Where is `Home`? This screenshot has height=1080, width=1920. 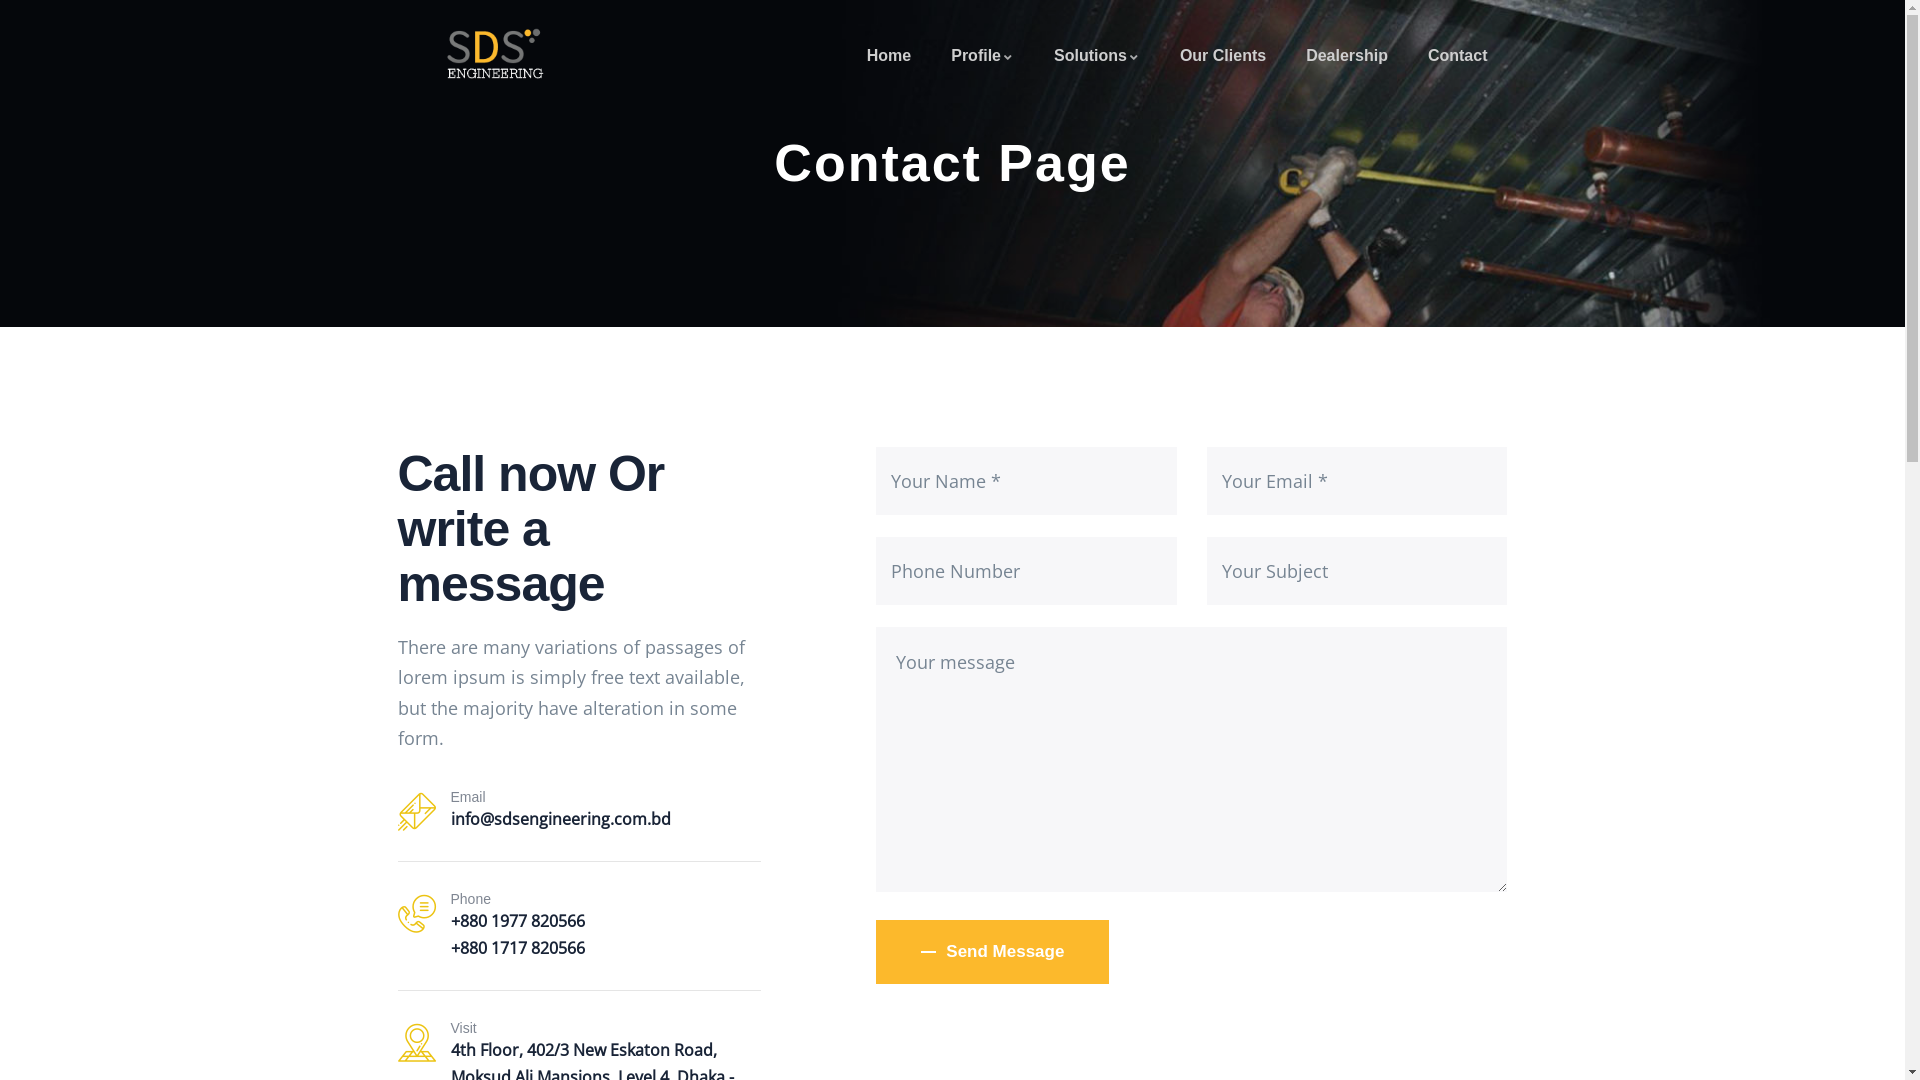
Home is located at coordinates (889, 56).